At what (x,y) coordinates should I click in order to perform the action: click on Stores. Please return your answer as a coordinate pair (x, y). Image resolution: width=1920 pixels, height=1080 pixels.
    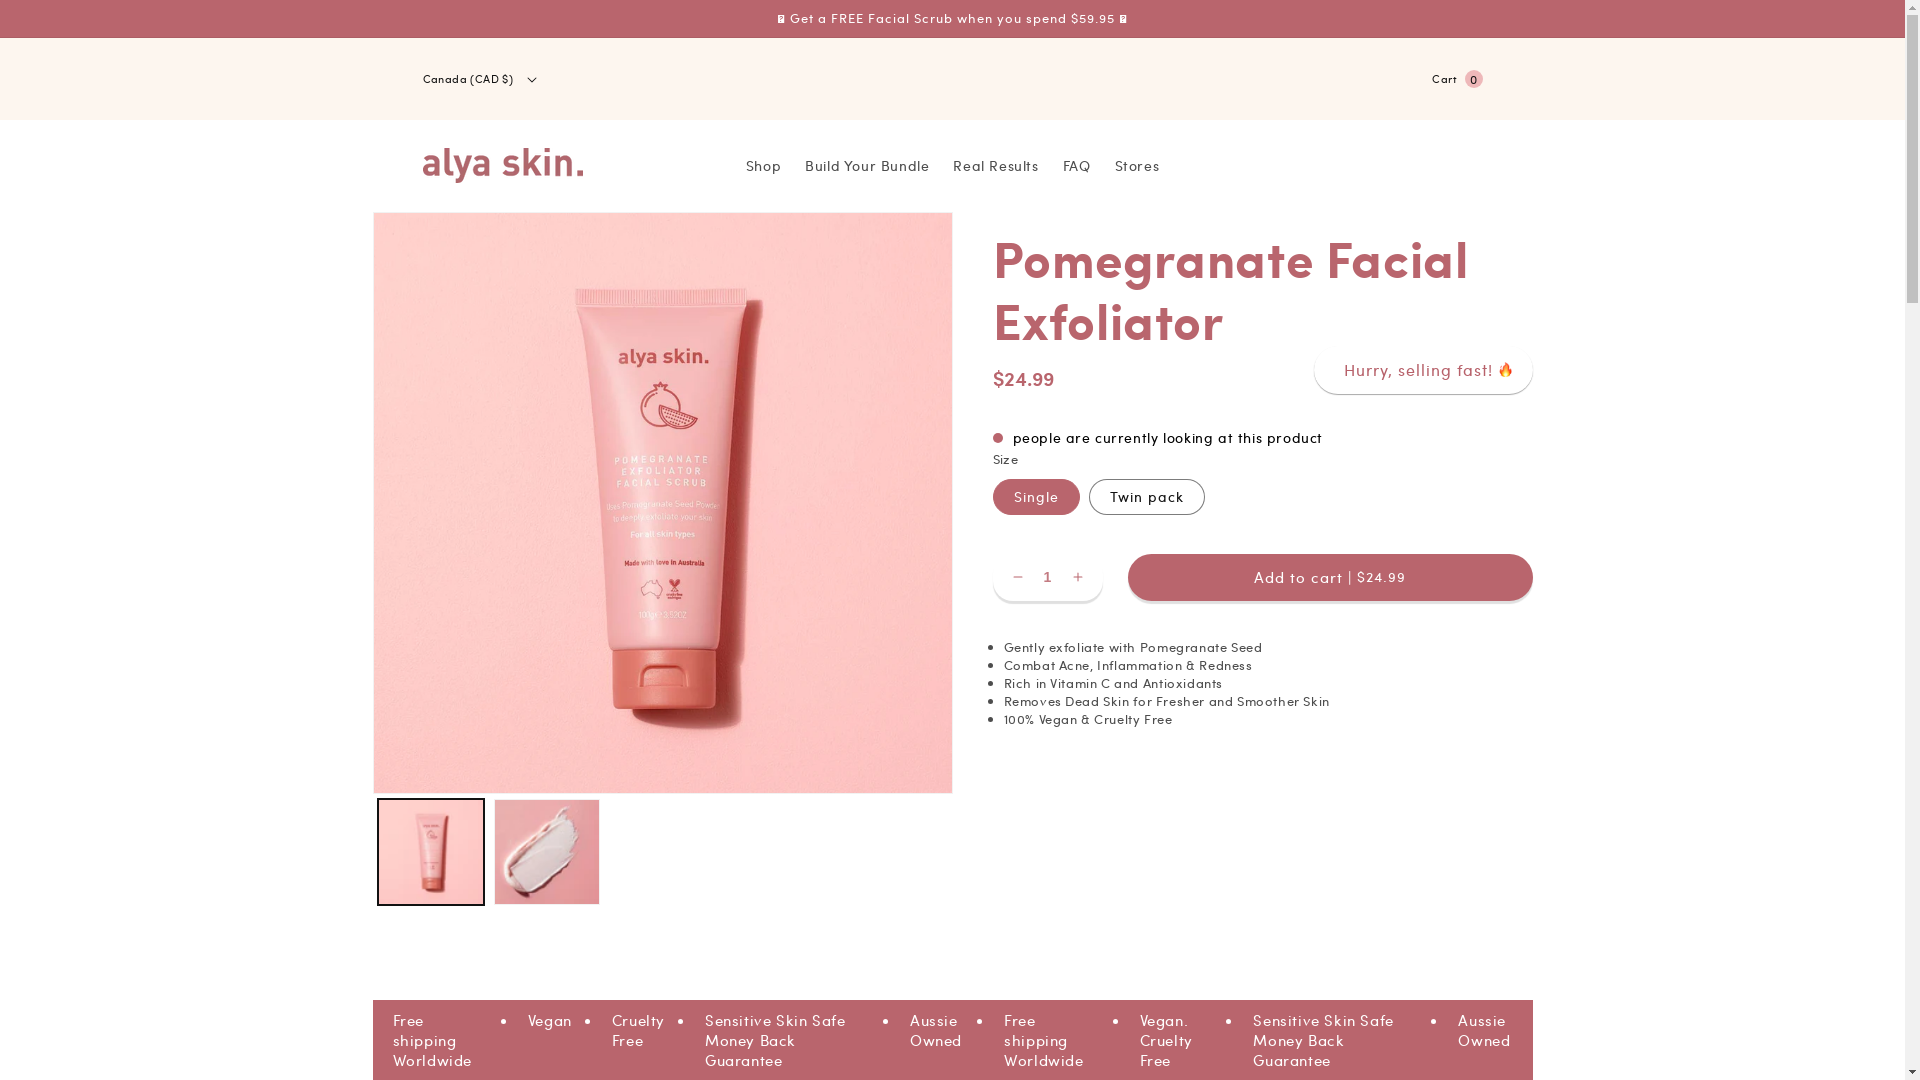
    Looking at the image, I should click on (1136, 166).